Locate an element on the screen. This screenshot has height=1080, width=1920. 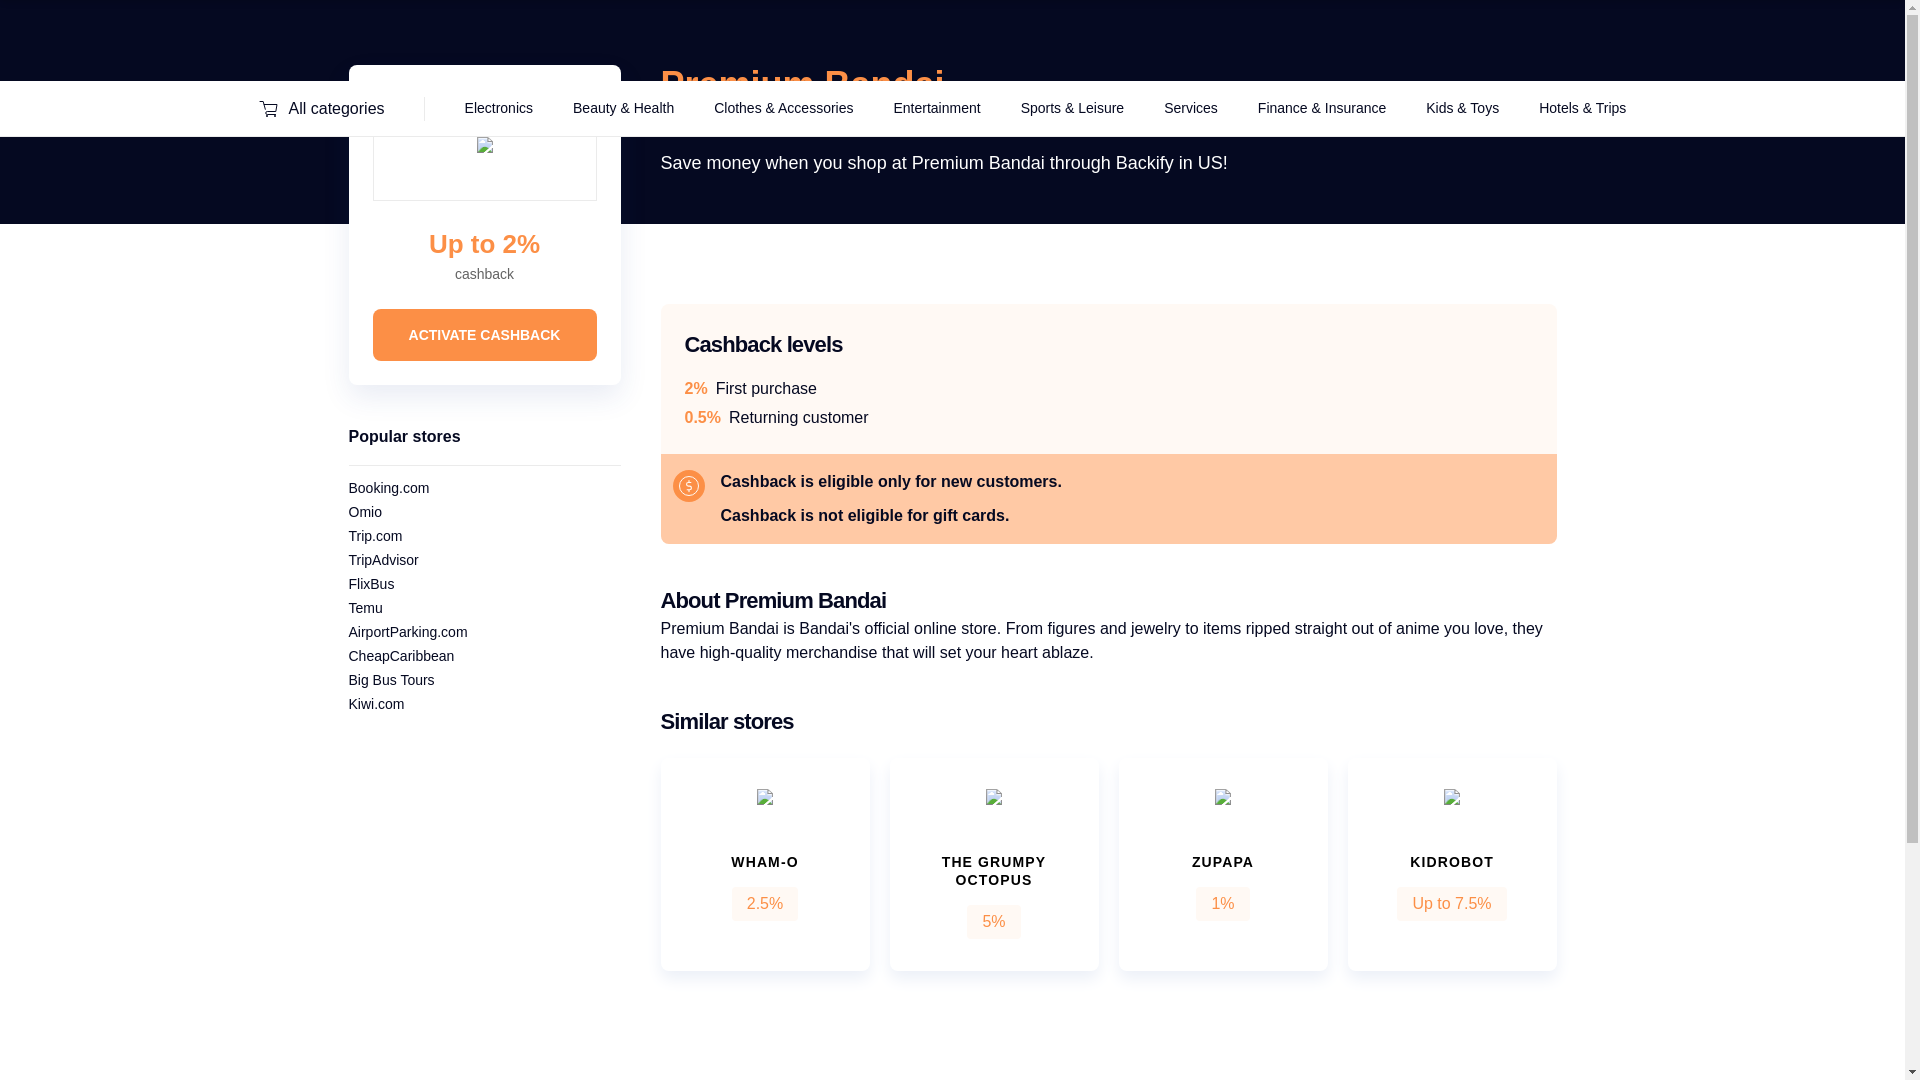
Temu is located at coordinates (364, 608).